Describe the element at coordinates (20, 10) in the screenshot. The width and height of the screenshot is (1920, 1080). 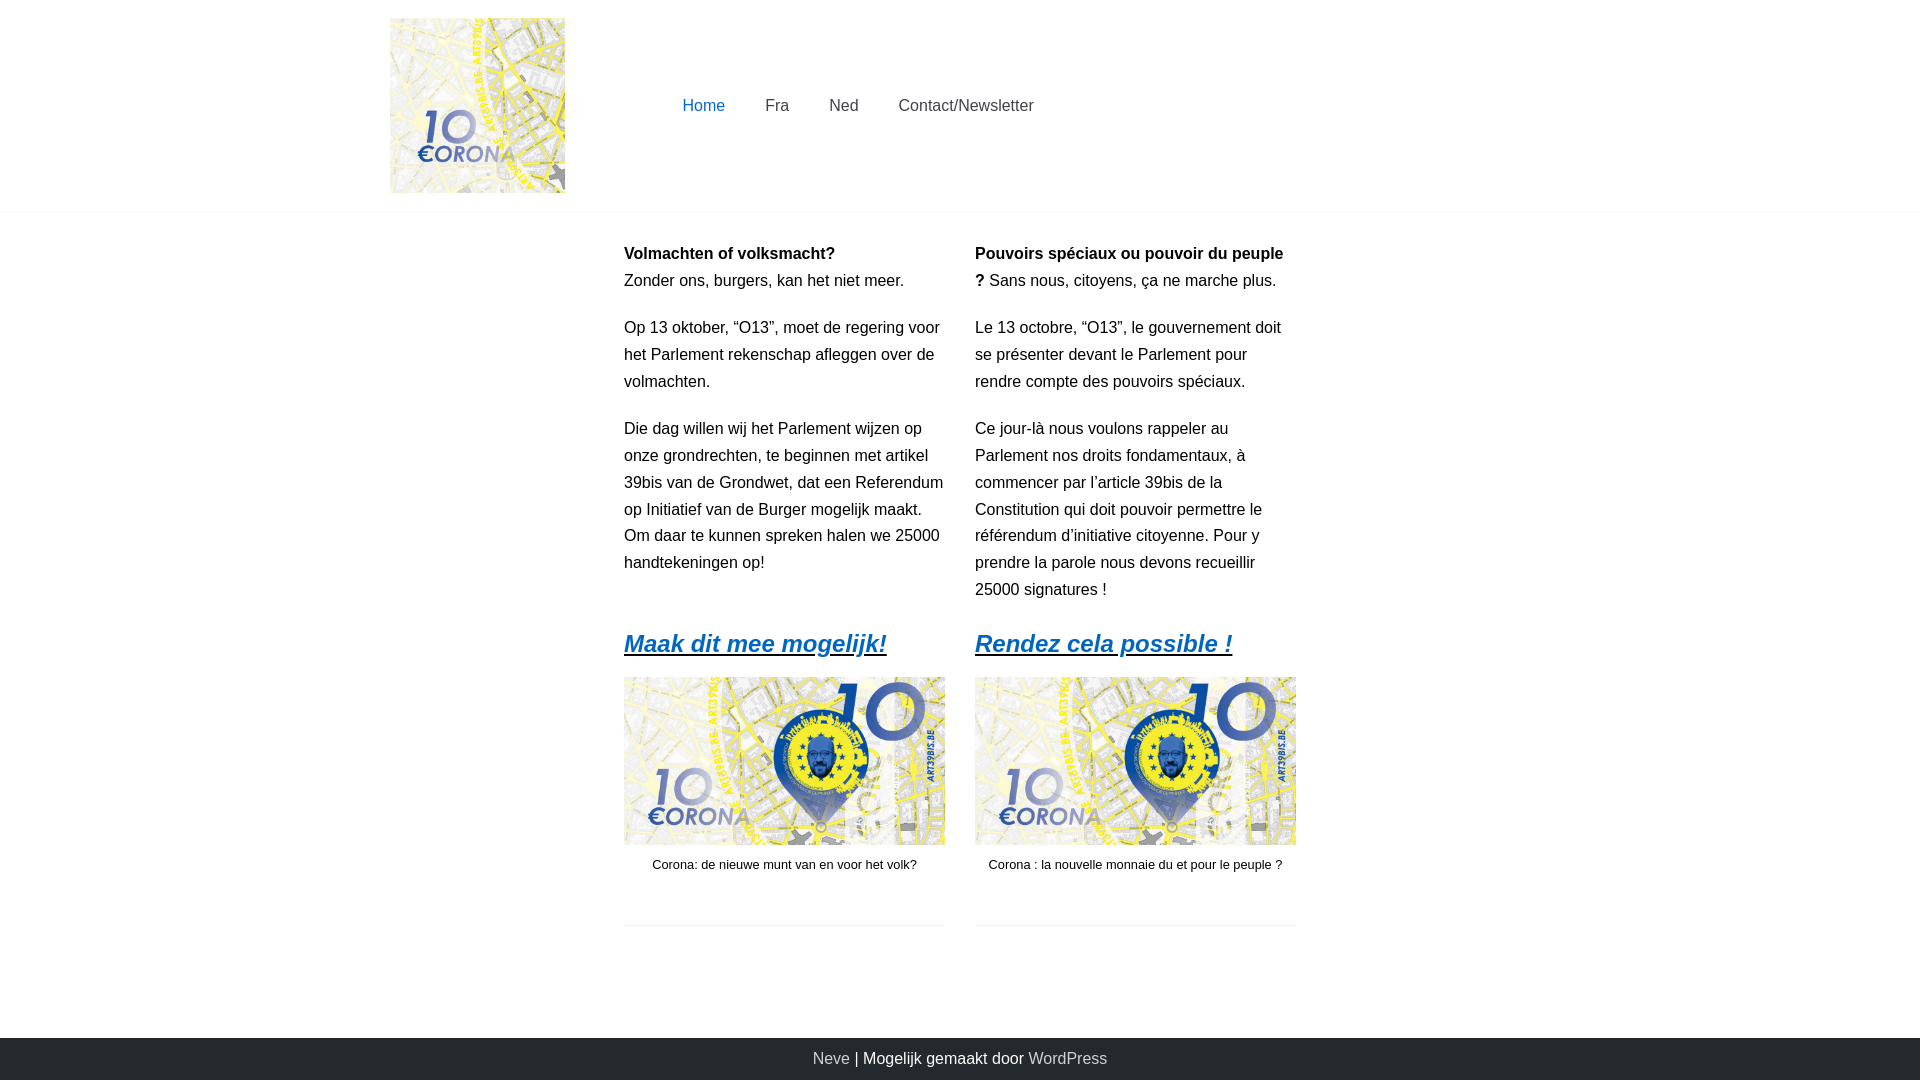
I see `Meteen naar de inhoud` at that location.